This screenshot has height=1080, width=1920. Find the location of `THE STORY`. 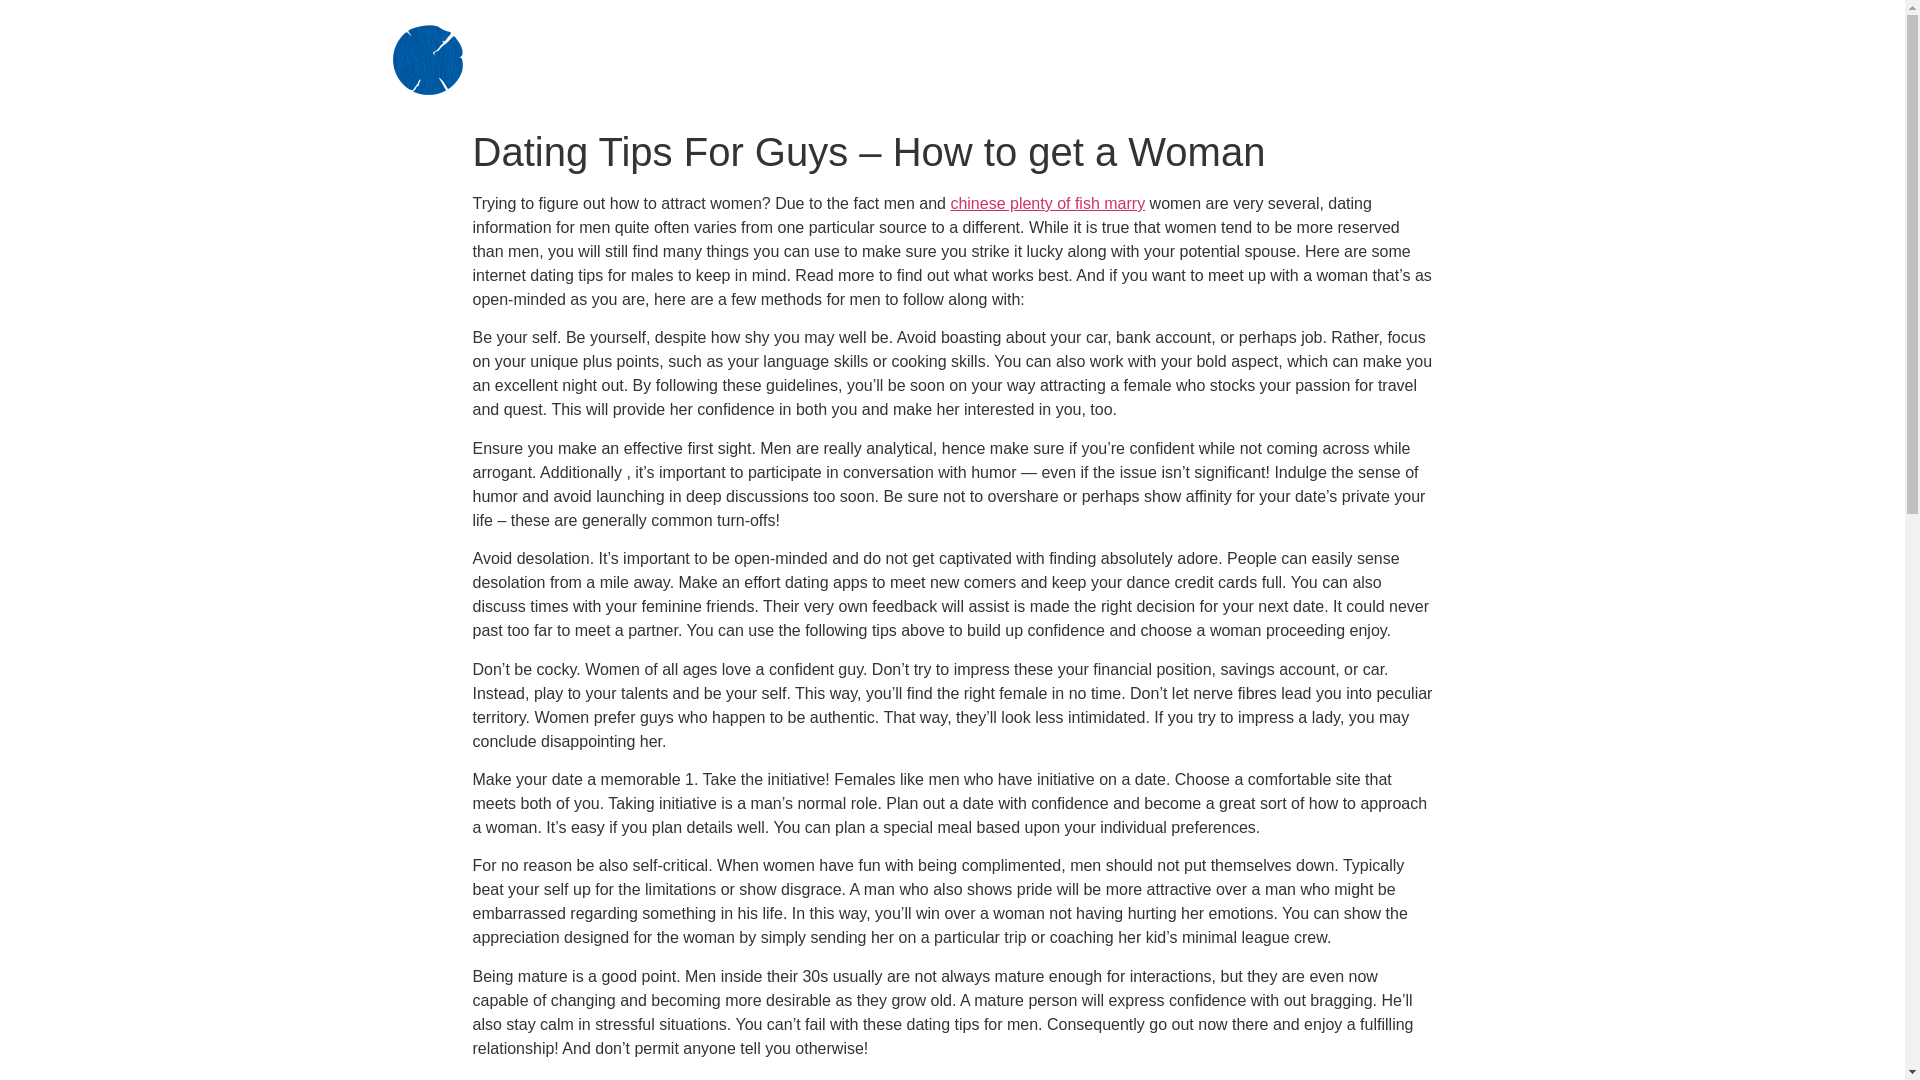

THE STORY is located at coordinates (1140, 34).